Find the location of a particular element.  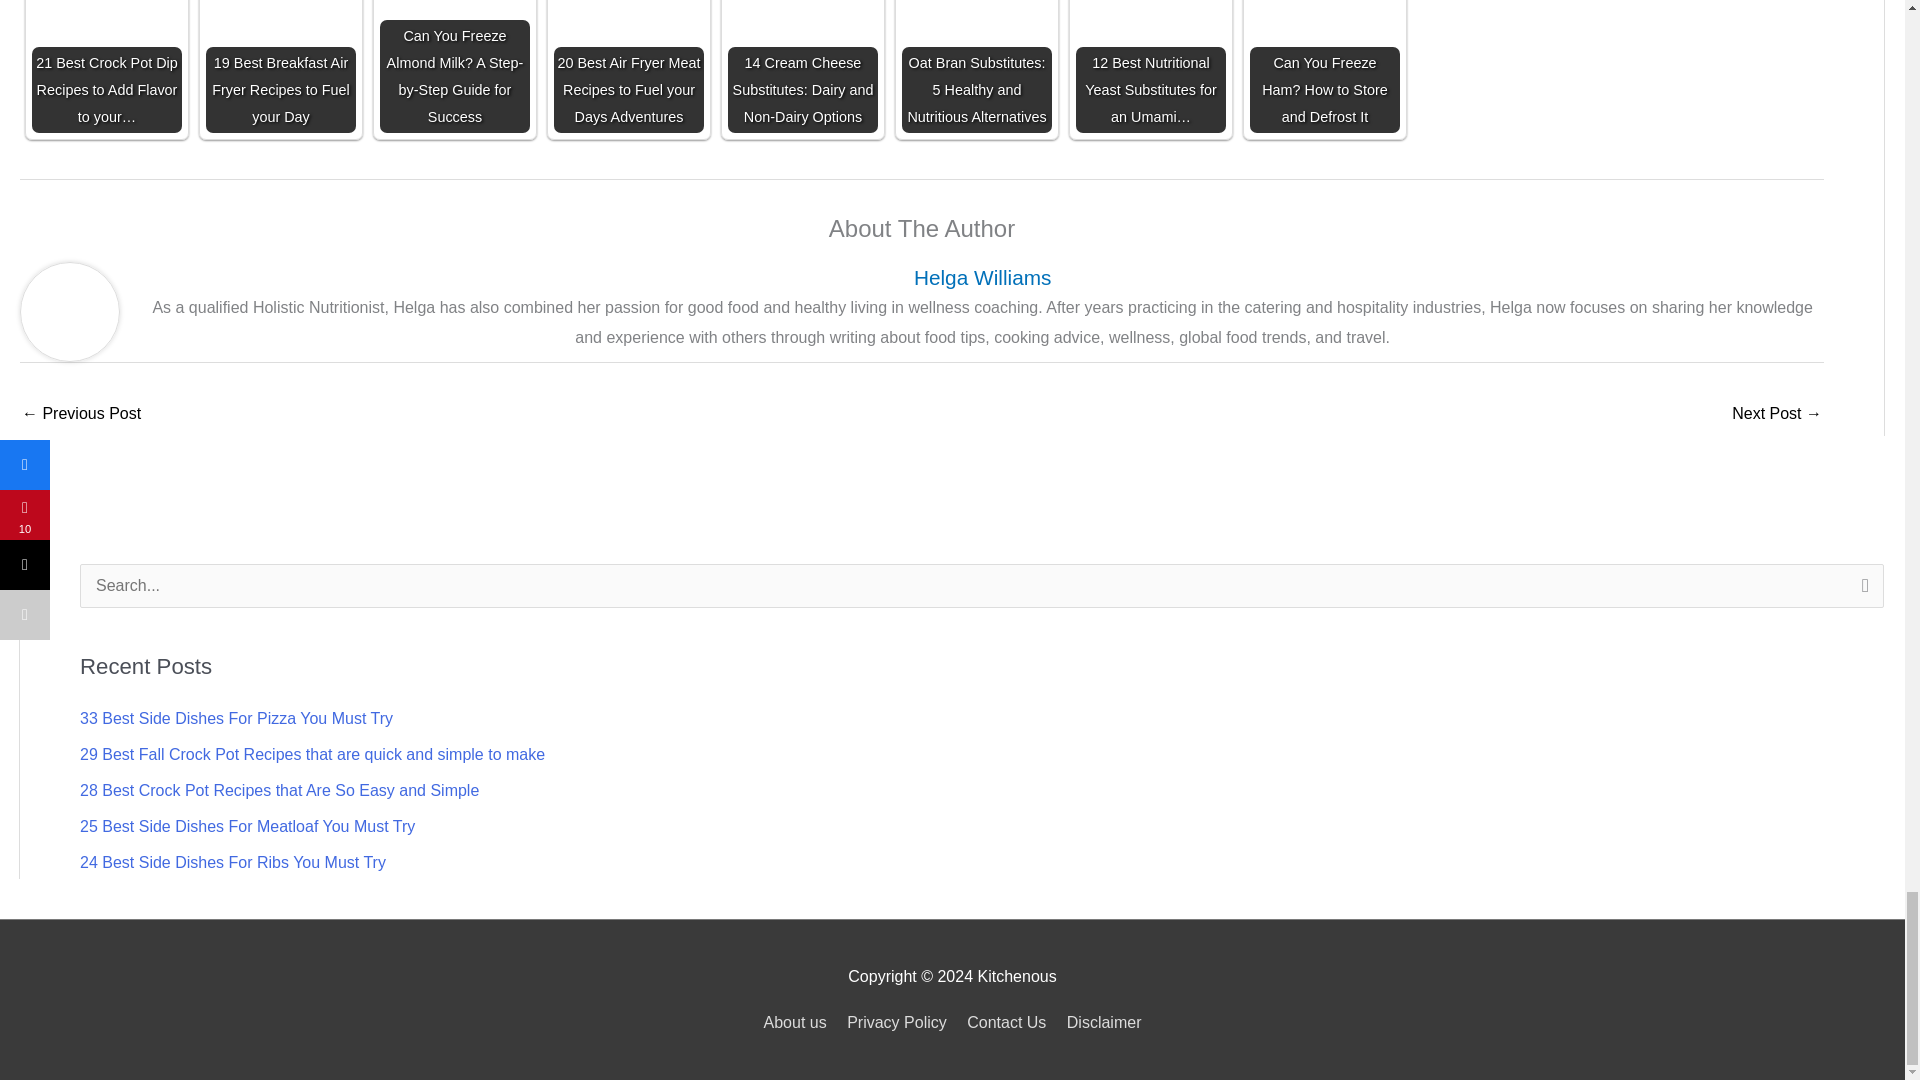

14 Cream Cheese Substitutes: Dairy and Non-Dairy Options is located at coordinates (802, 66).